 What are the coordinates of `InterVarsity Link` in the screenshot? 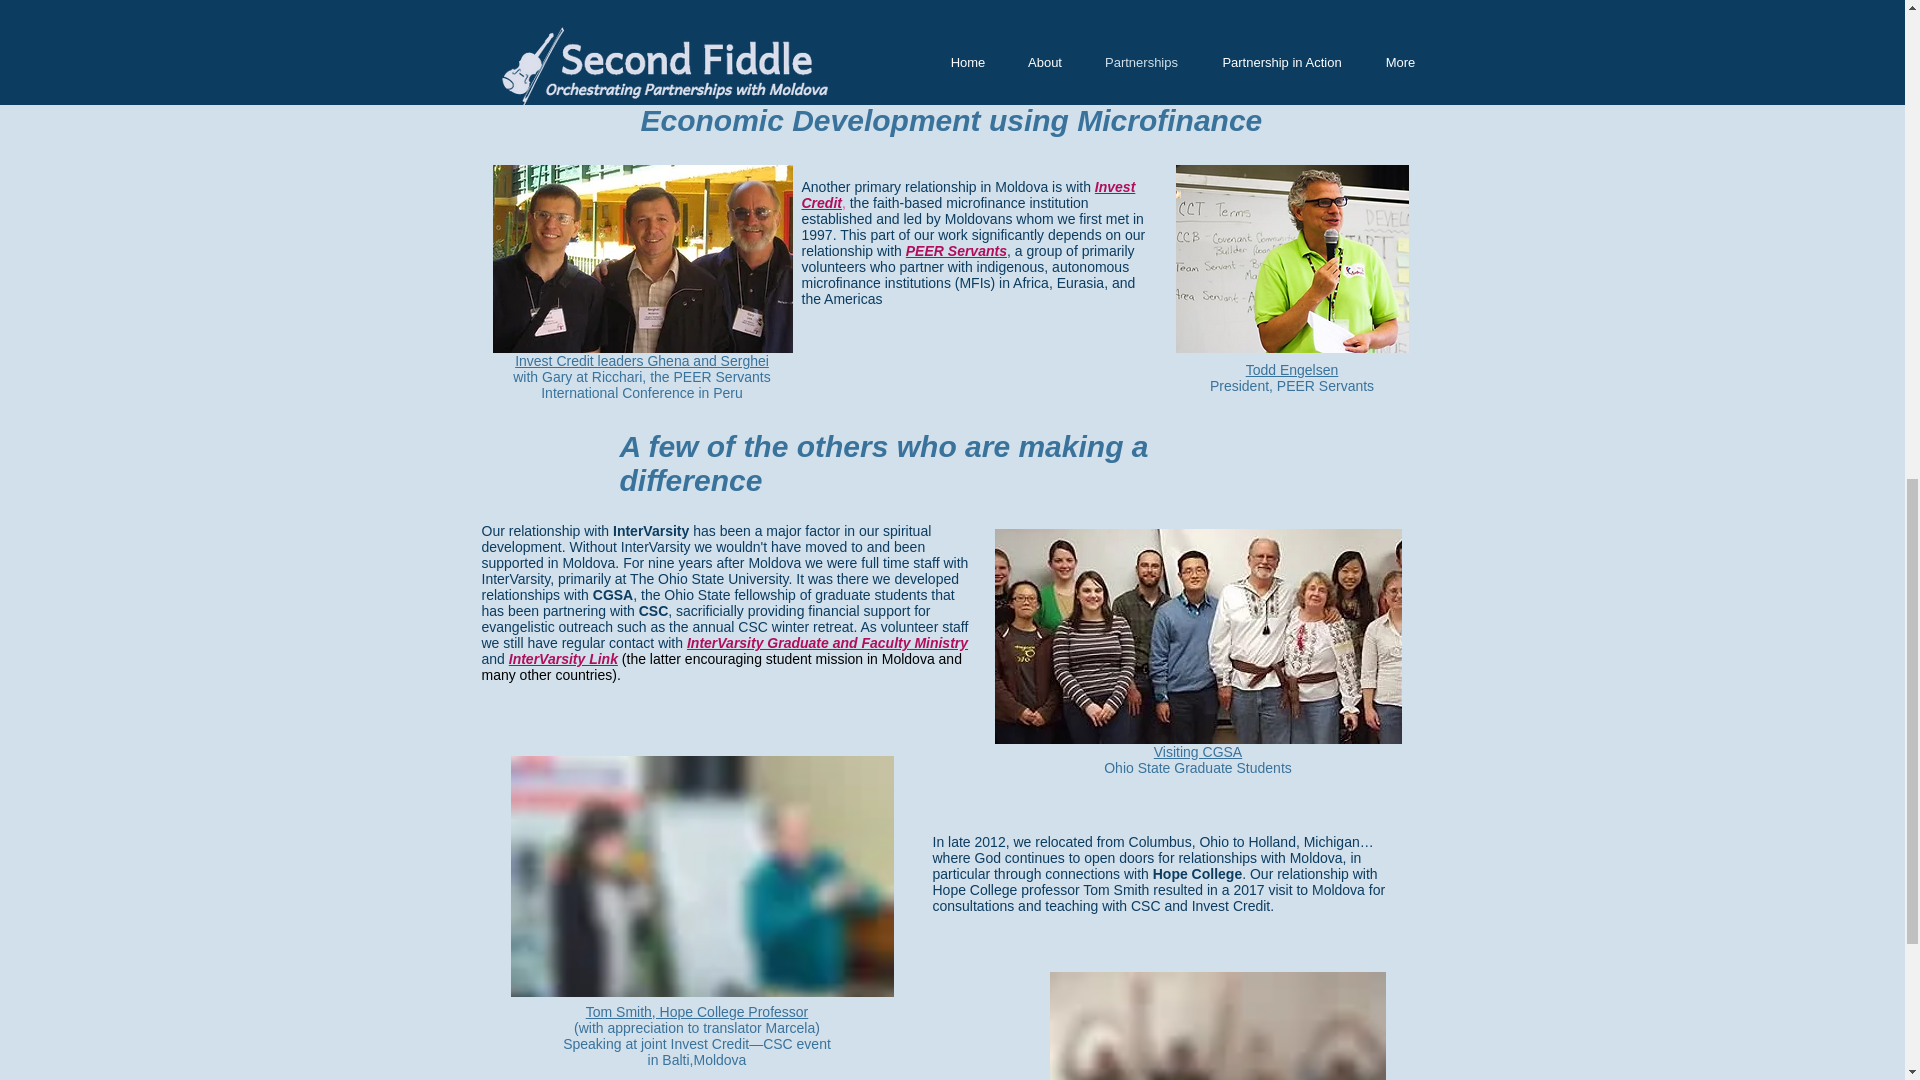 It's located at (563, 659).